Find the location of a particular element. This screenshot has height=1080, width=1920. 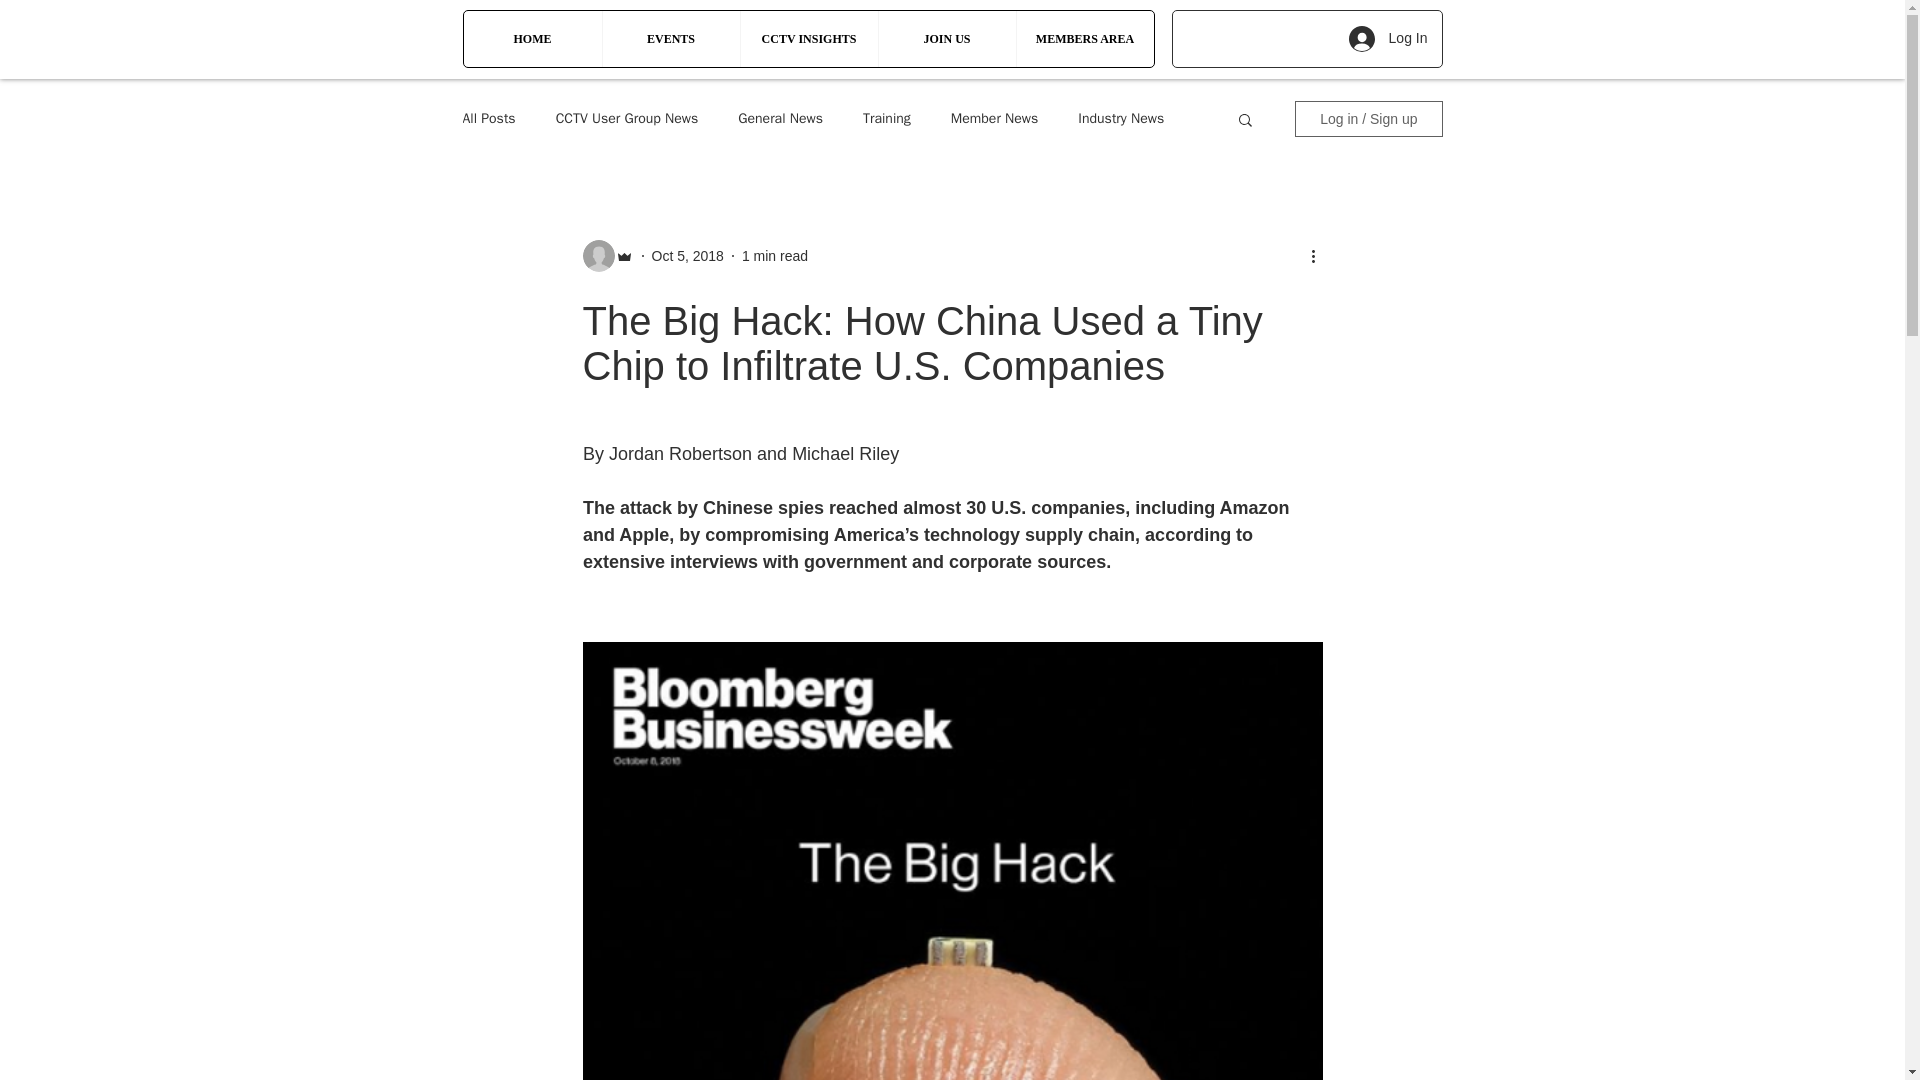

Log In is located at coordinates (1388, 39).